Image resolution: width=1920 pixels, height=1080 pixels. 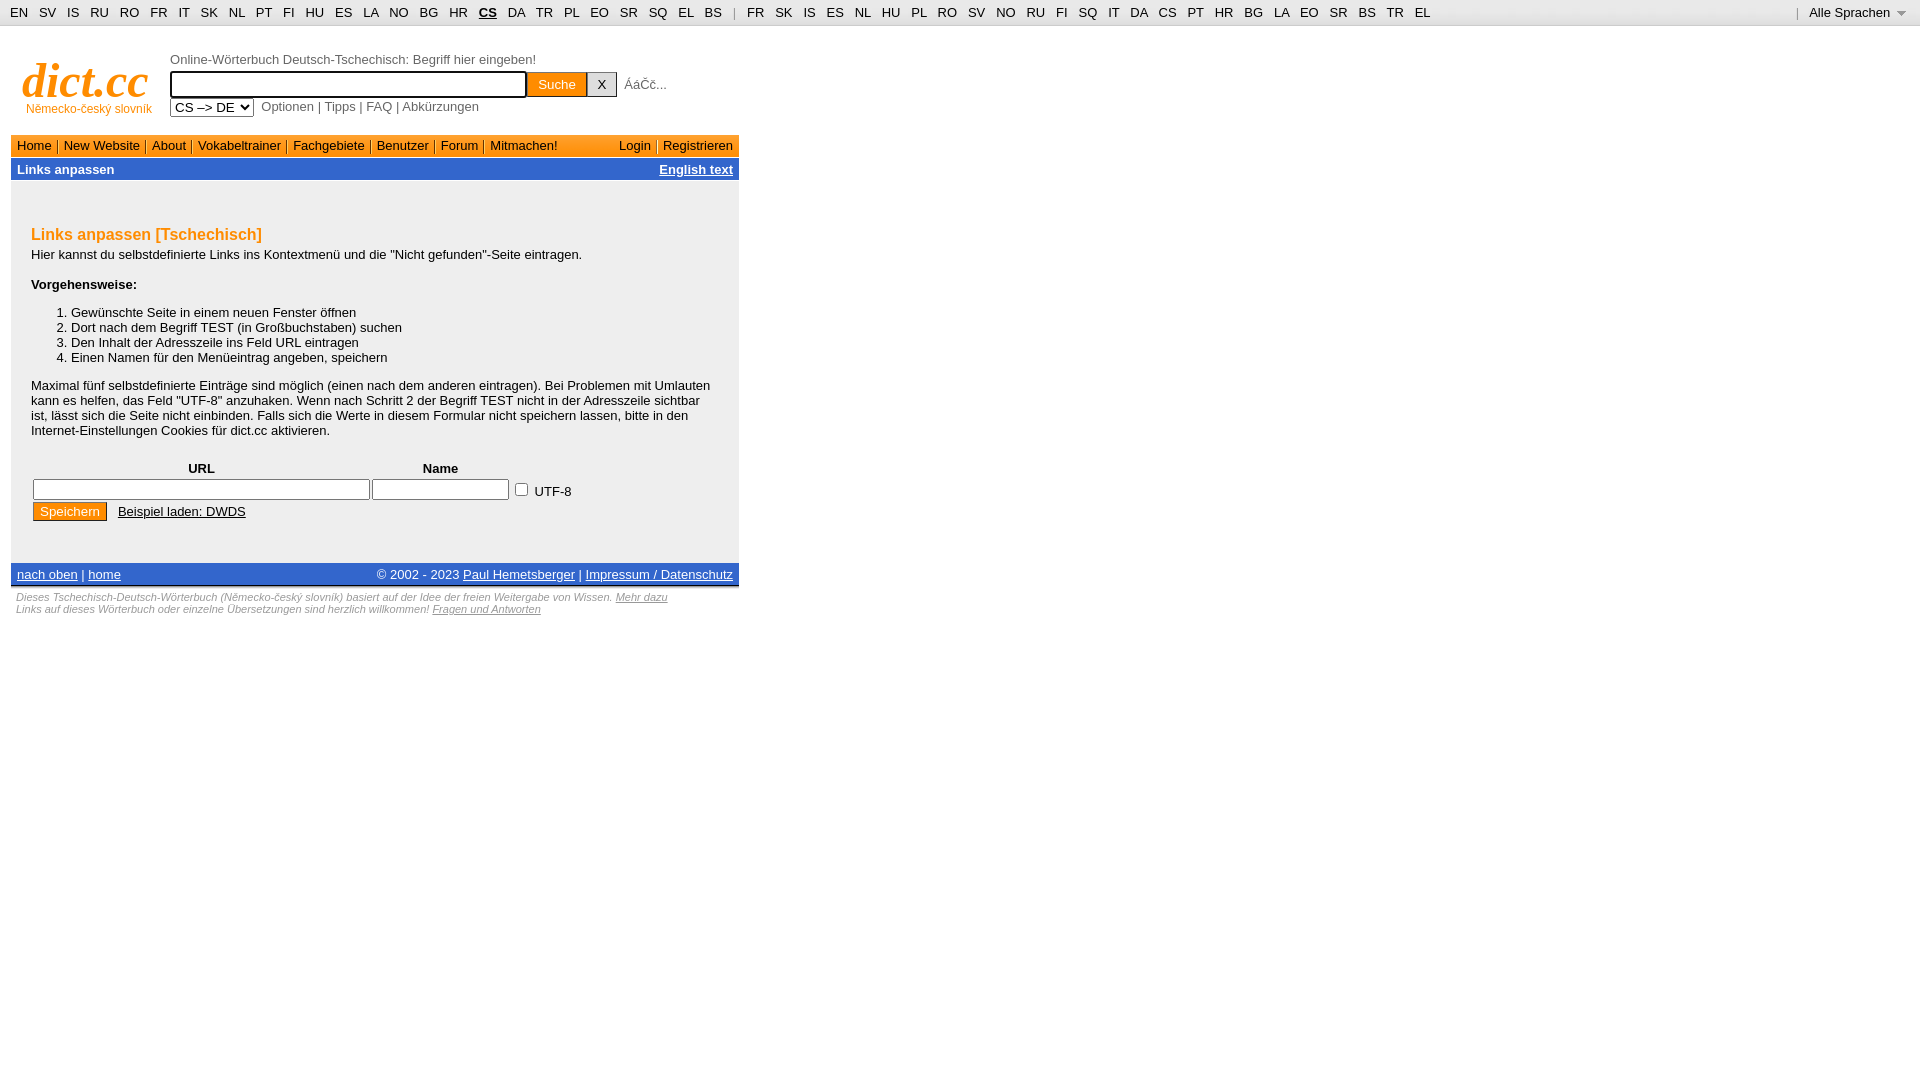 I want to click on FI, so click(x=1062, y=12).